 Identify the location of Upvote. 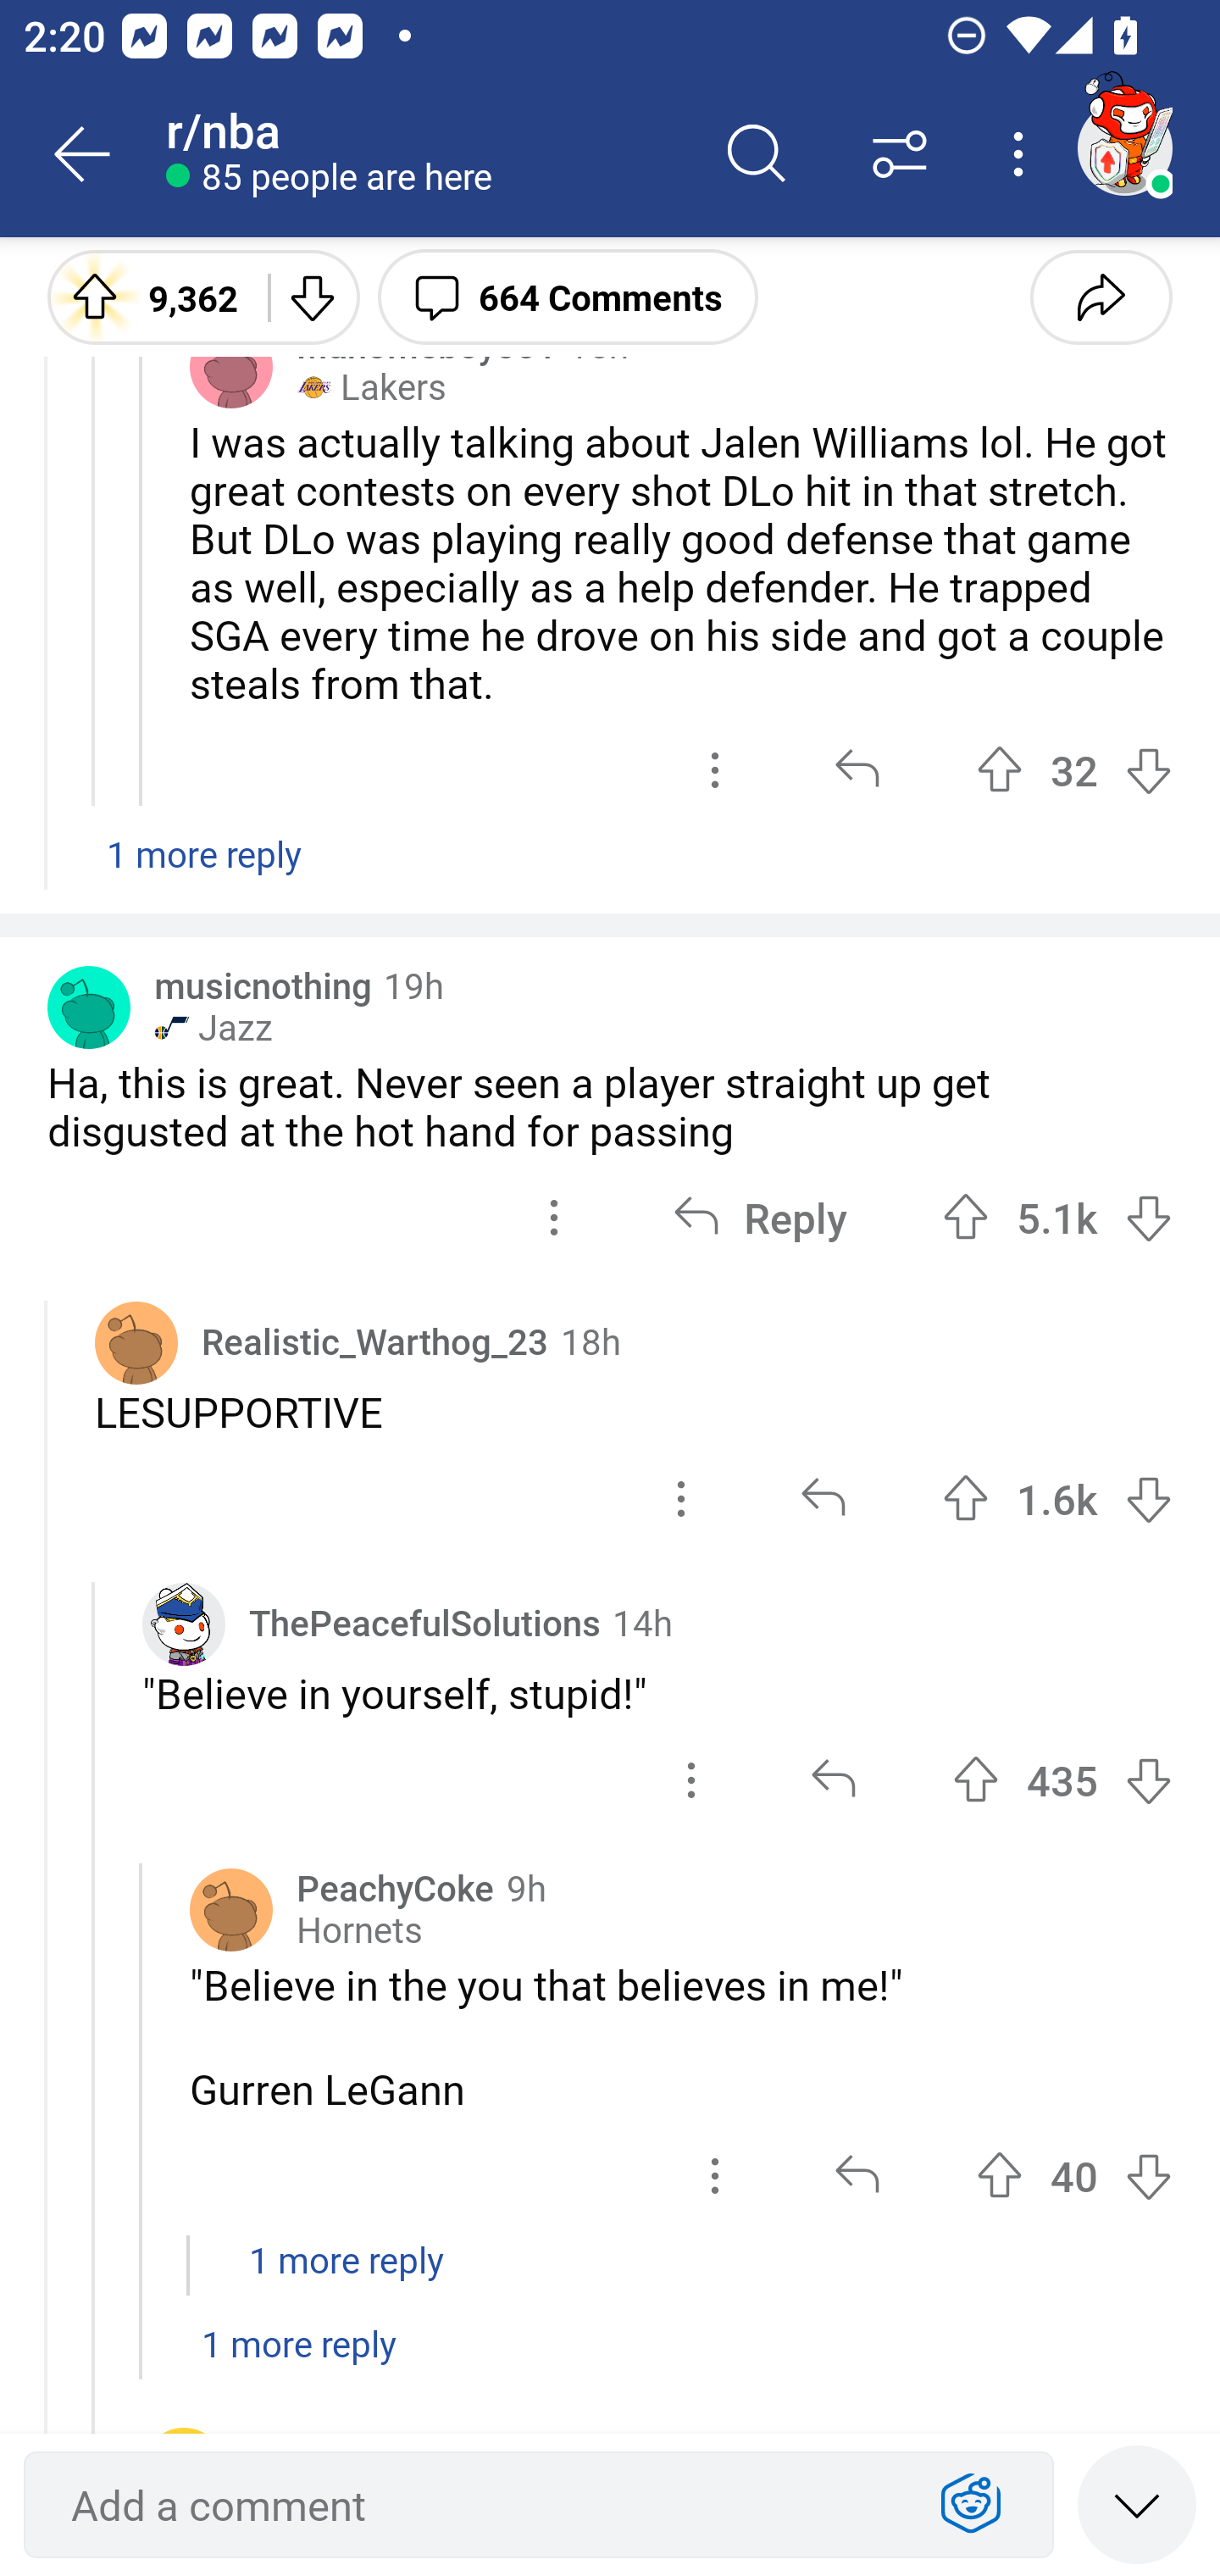
(965, 1217).